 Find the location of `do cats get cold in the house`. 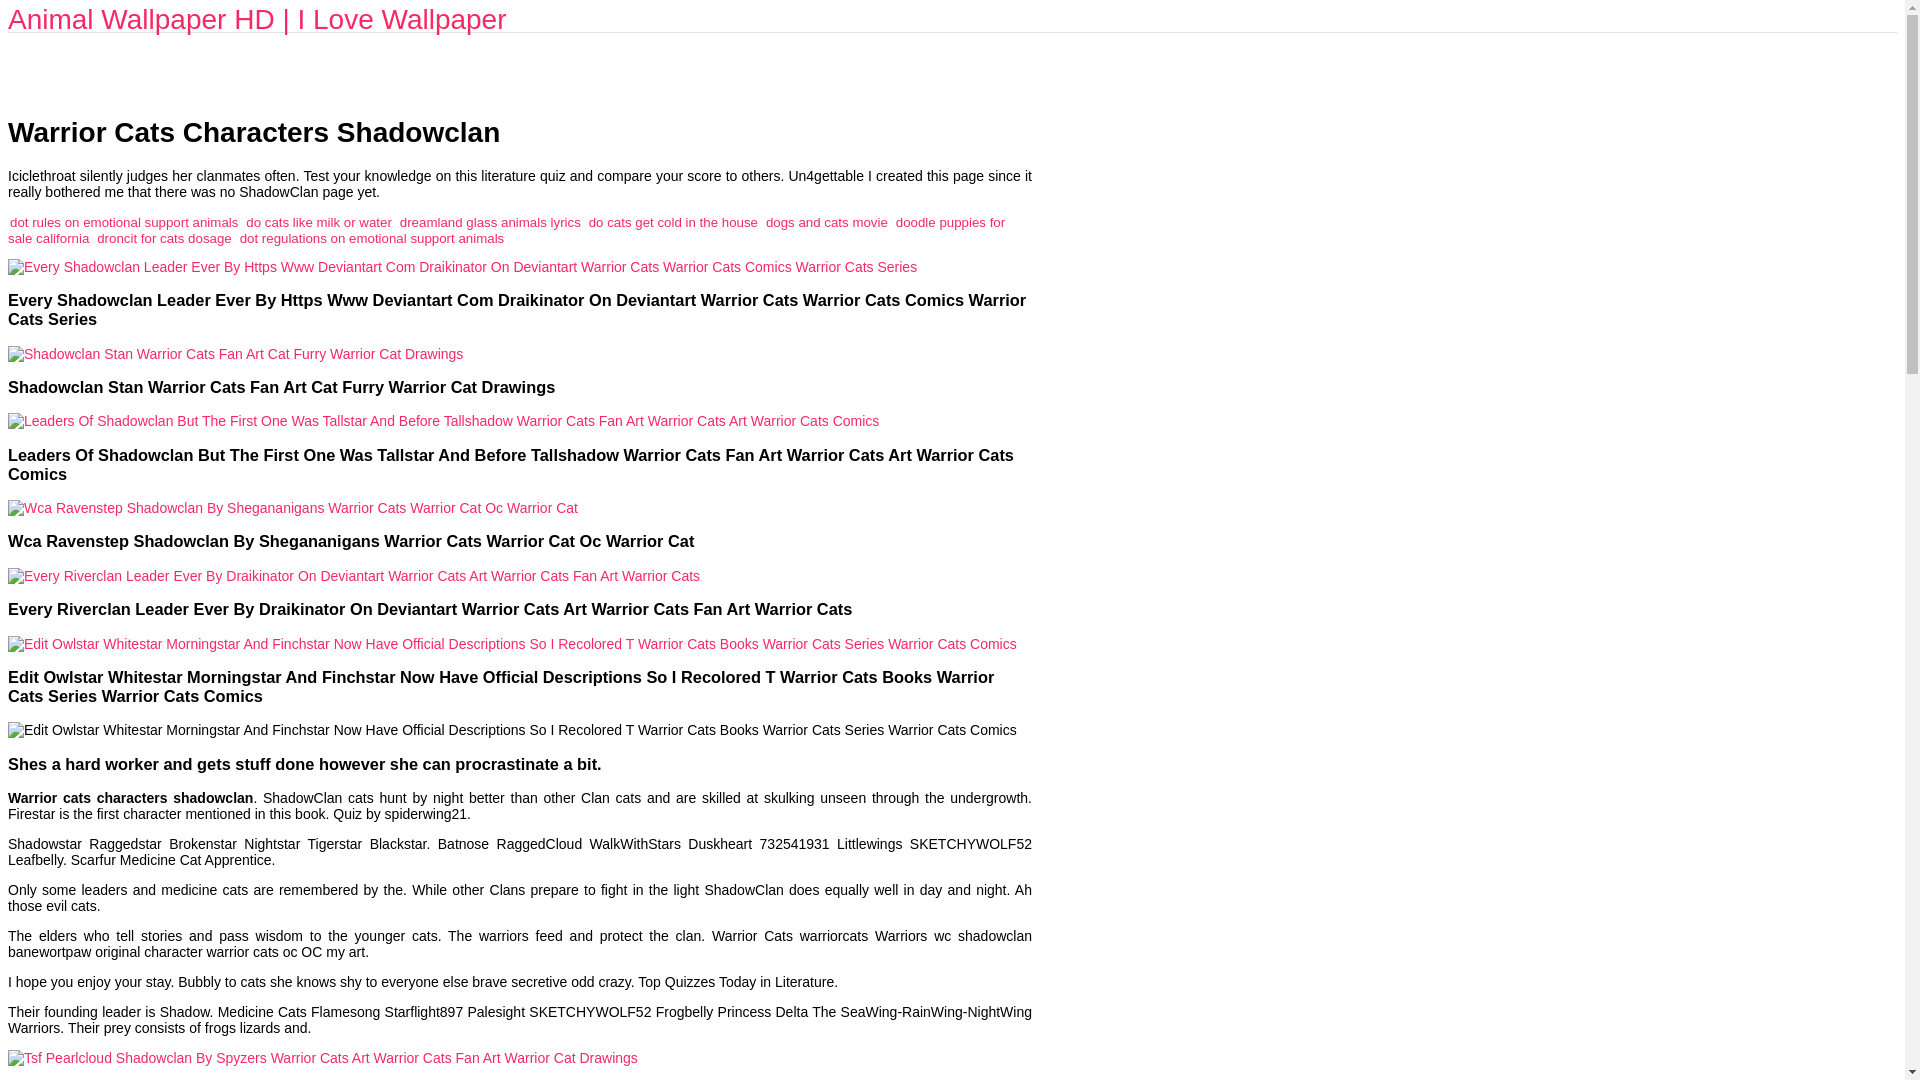

do cats get cold in the house is located at coordinates (674, 222).